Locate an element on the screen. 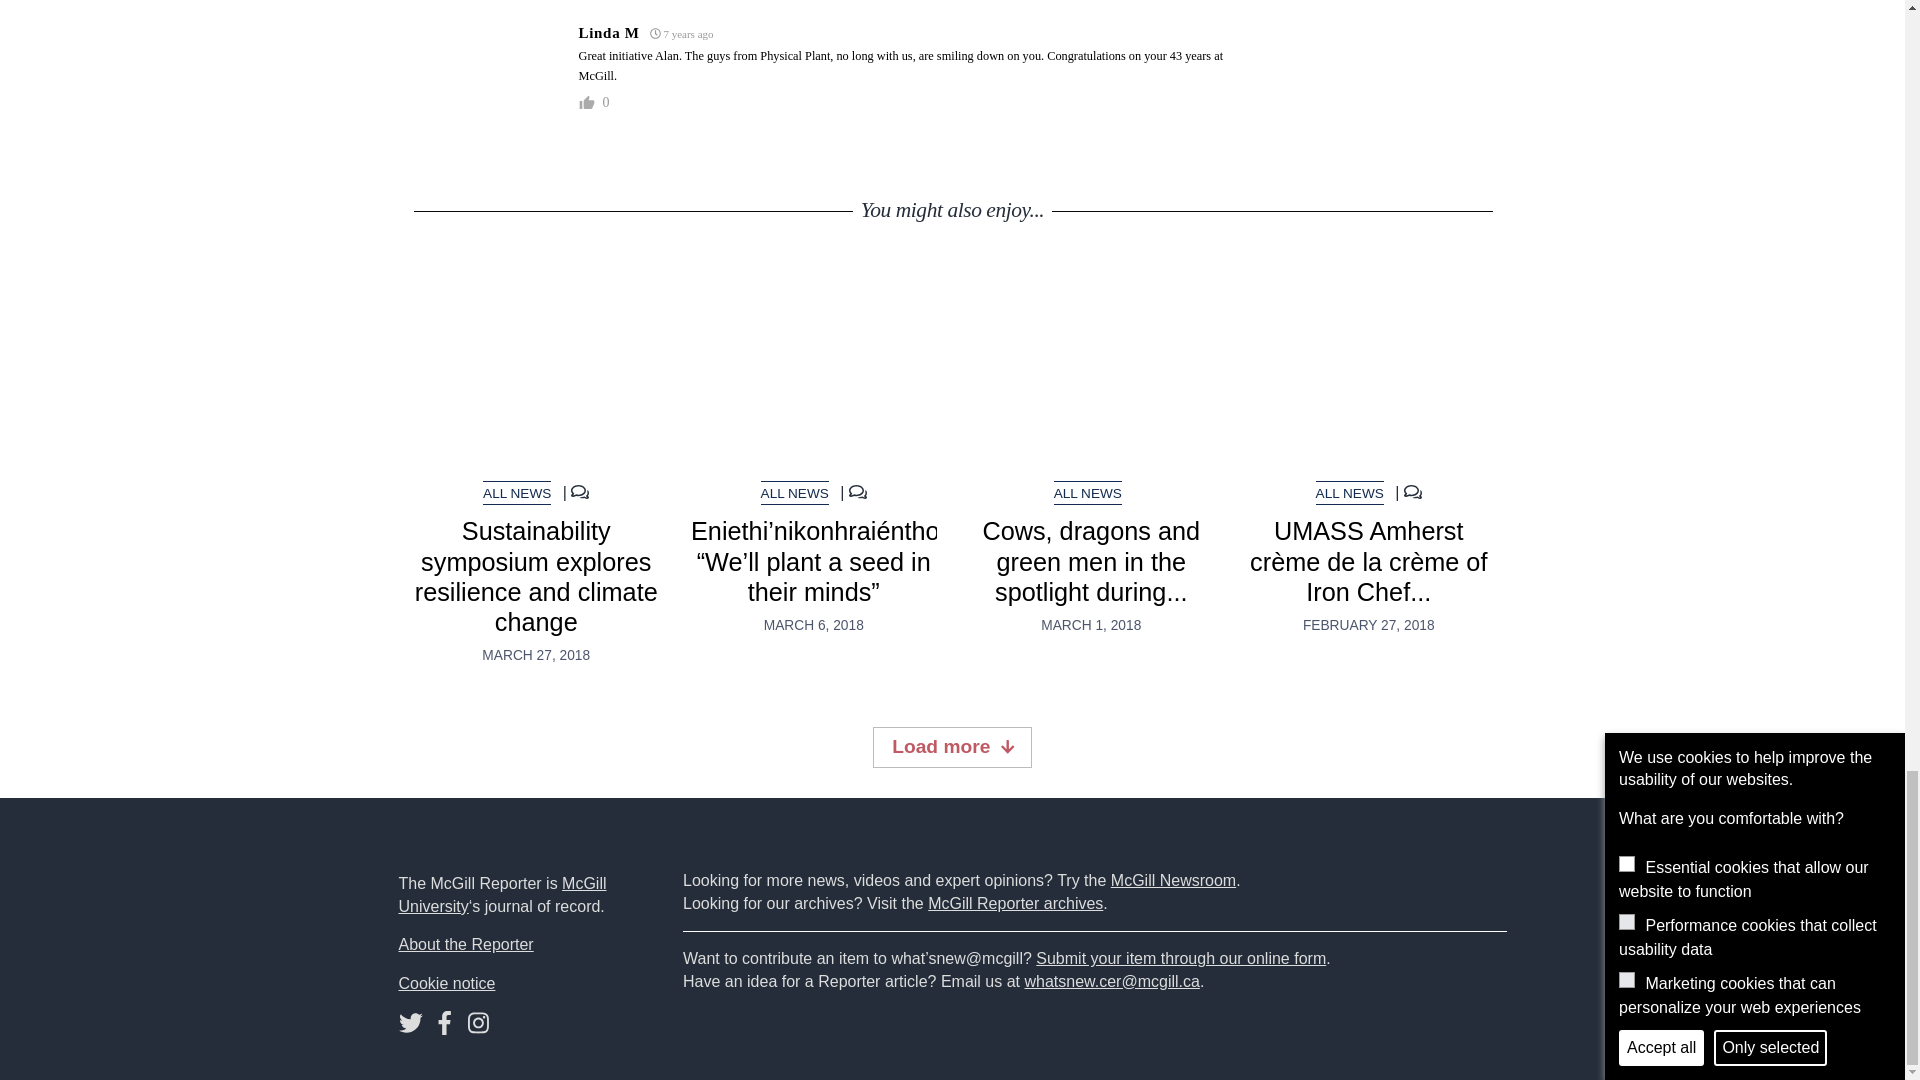 Image resolution: width=1920 pixels, height=1080 pixels. May 23, 2017 9:09 am is located at coordinates (682, 34).